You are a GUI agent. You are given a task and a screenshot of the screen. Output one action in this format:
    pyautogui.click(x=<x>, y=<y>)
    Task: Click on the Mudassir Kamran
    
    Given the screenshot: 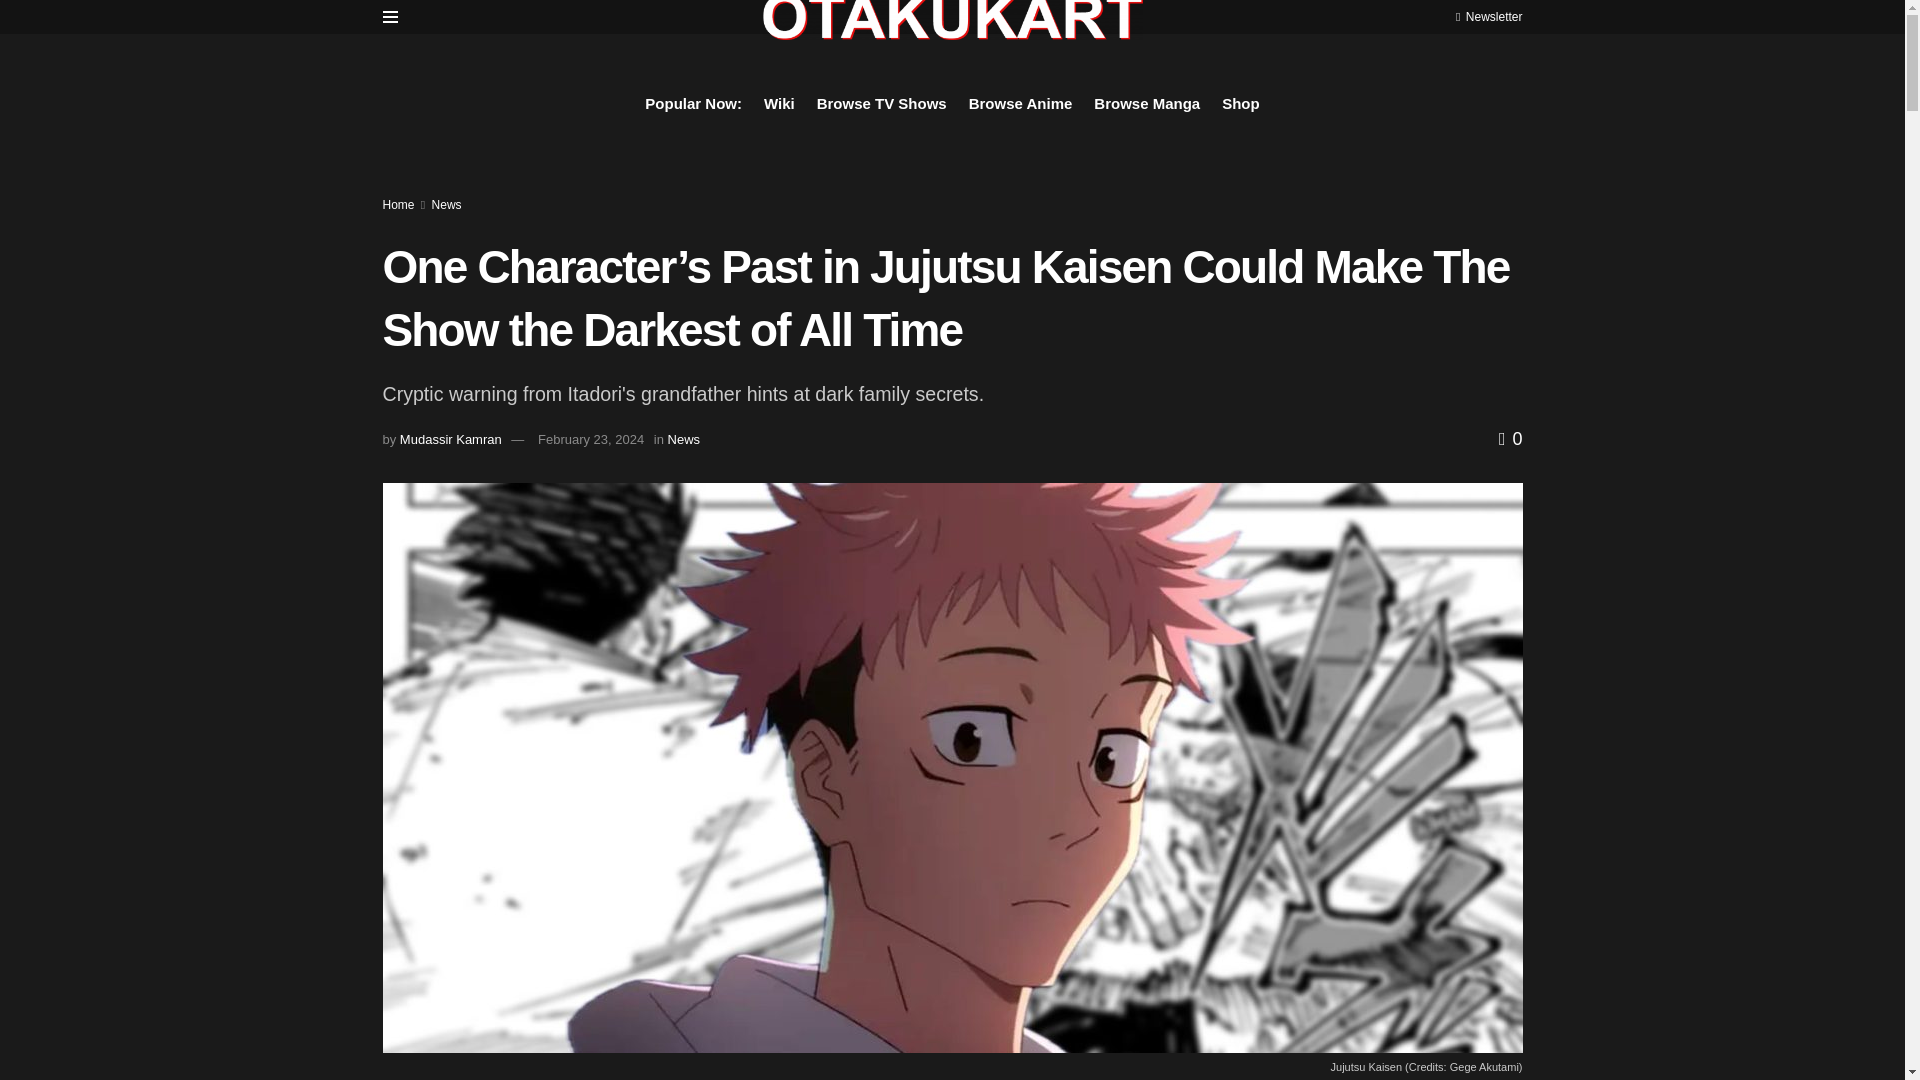 What is the action you would take?
    pyautogui.click(x=450, y=440)
    